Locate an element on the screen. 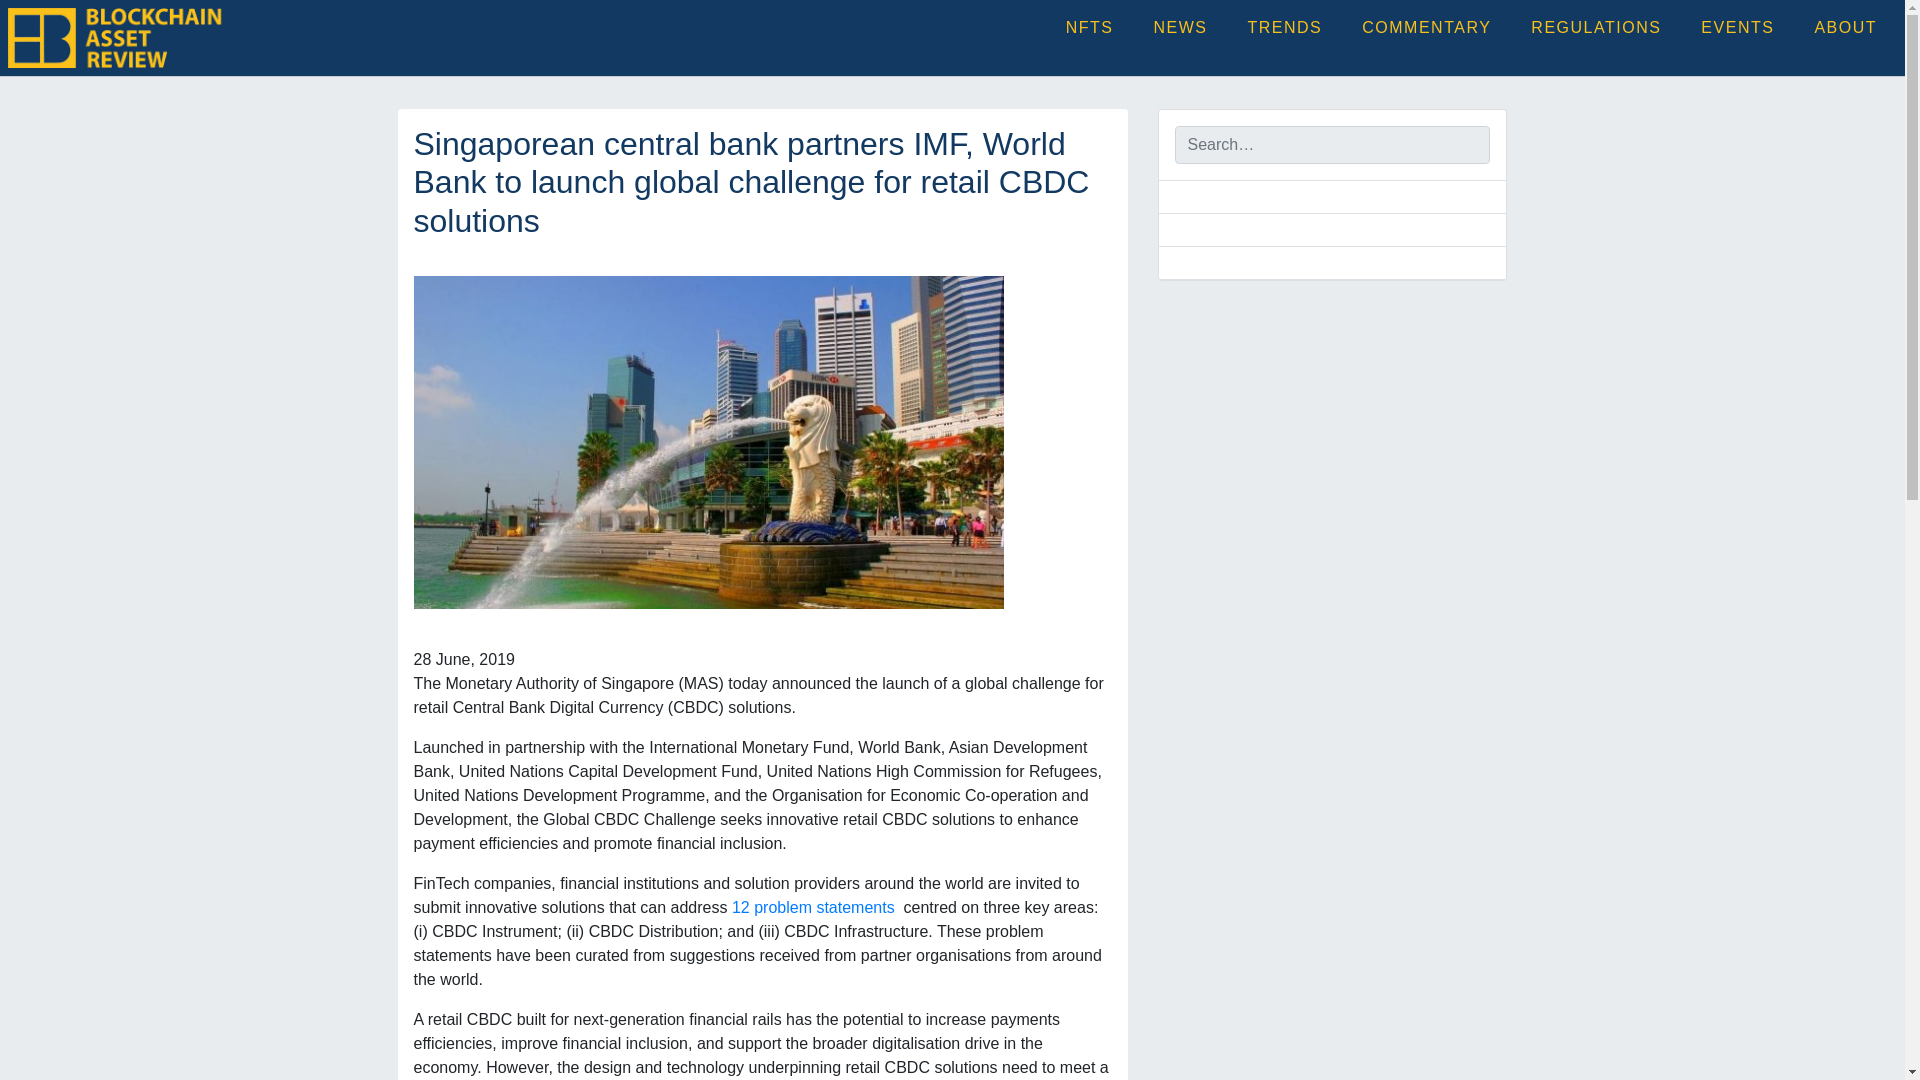 The height and width of the screenshot is (1080, 1920). ABOUT is located at coordinates (1844, 28).